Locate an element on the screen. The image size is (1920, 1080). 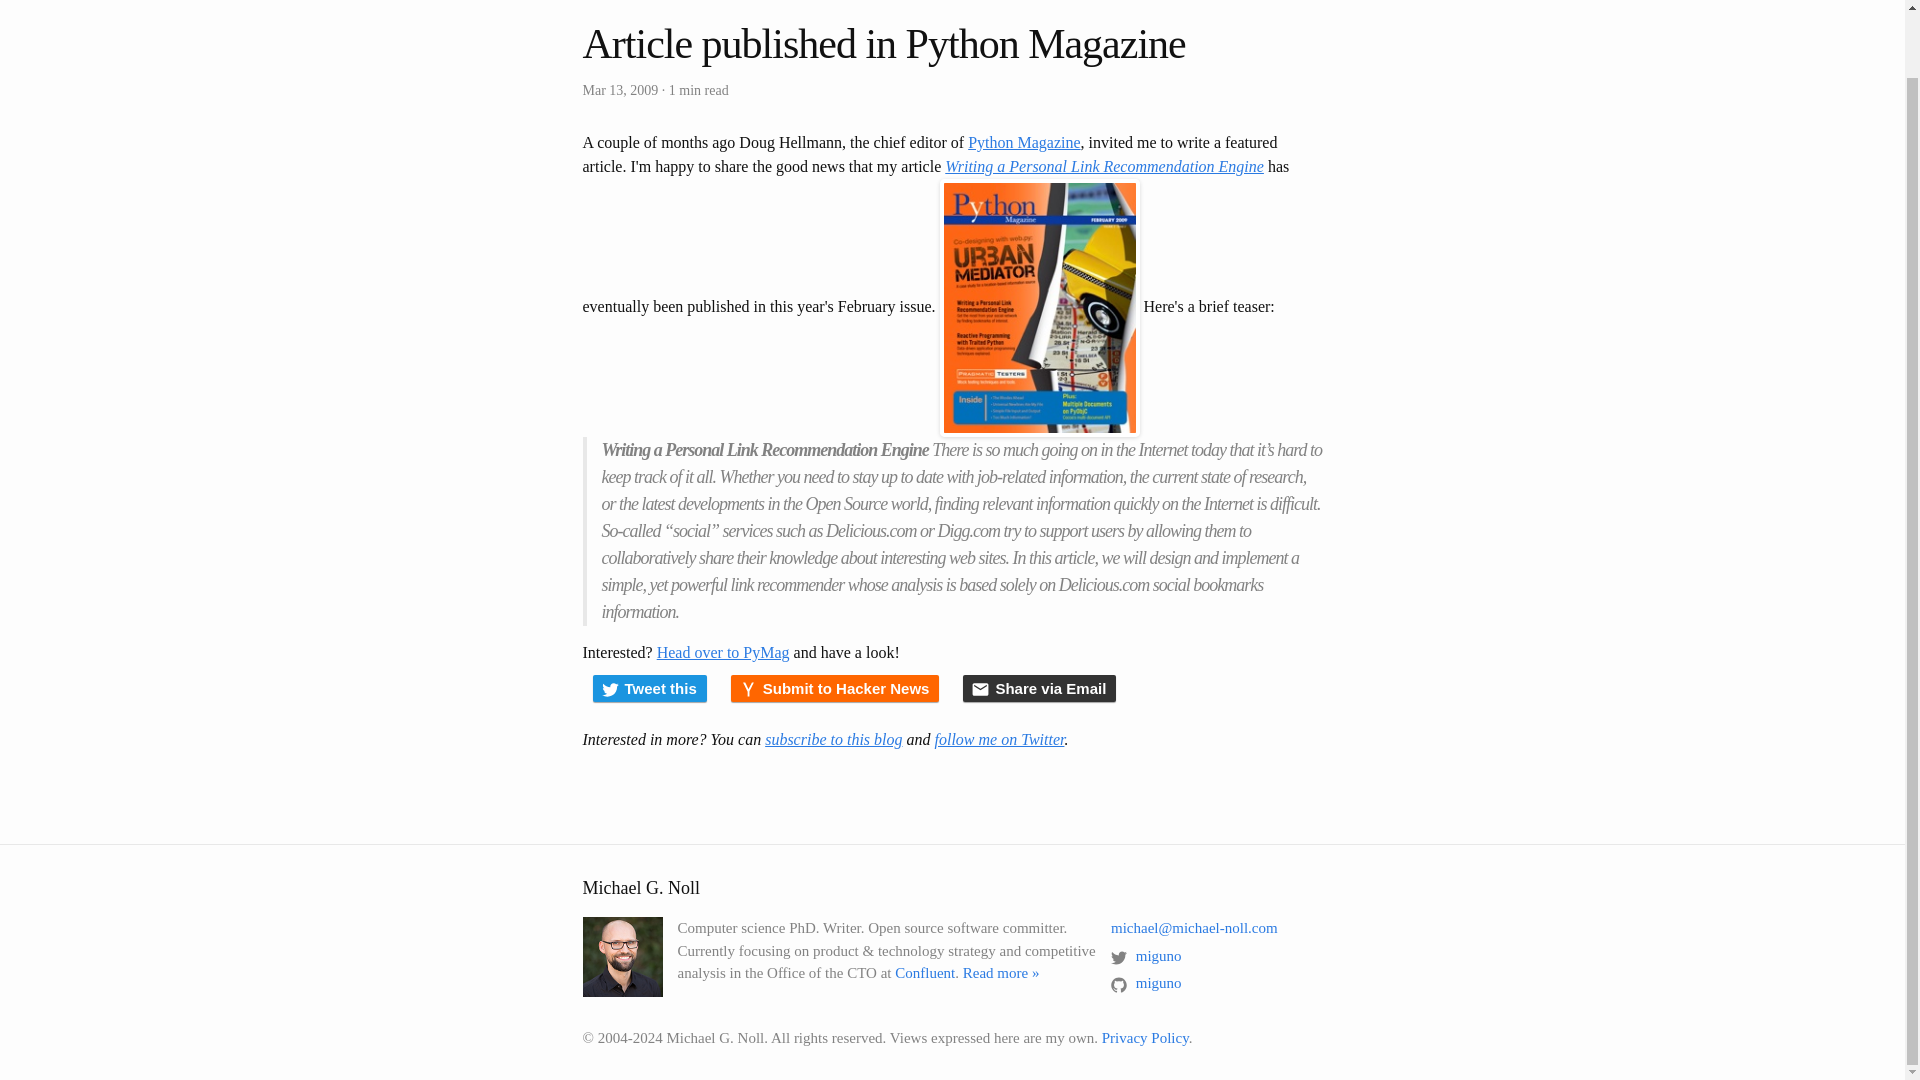
Head over to PyMag is located at coordinates (722, 652).